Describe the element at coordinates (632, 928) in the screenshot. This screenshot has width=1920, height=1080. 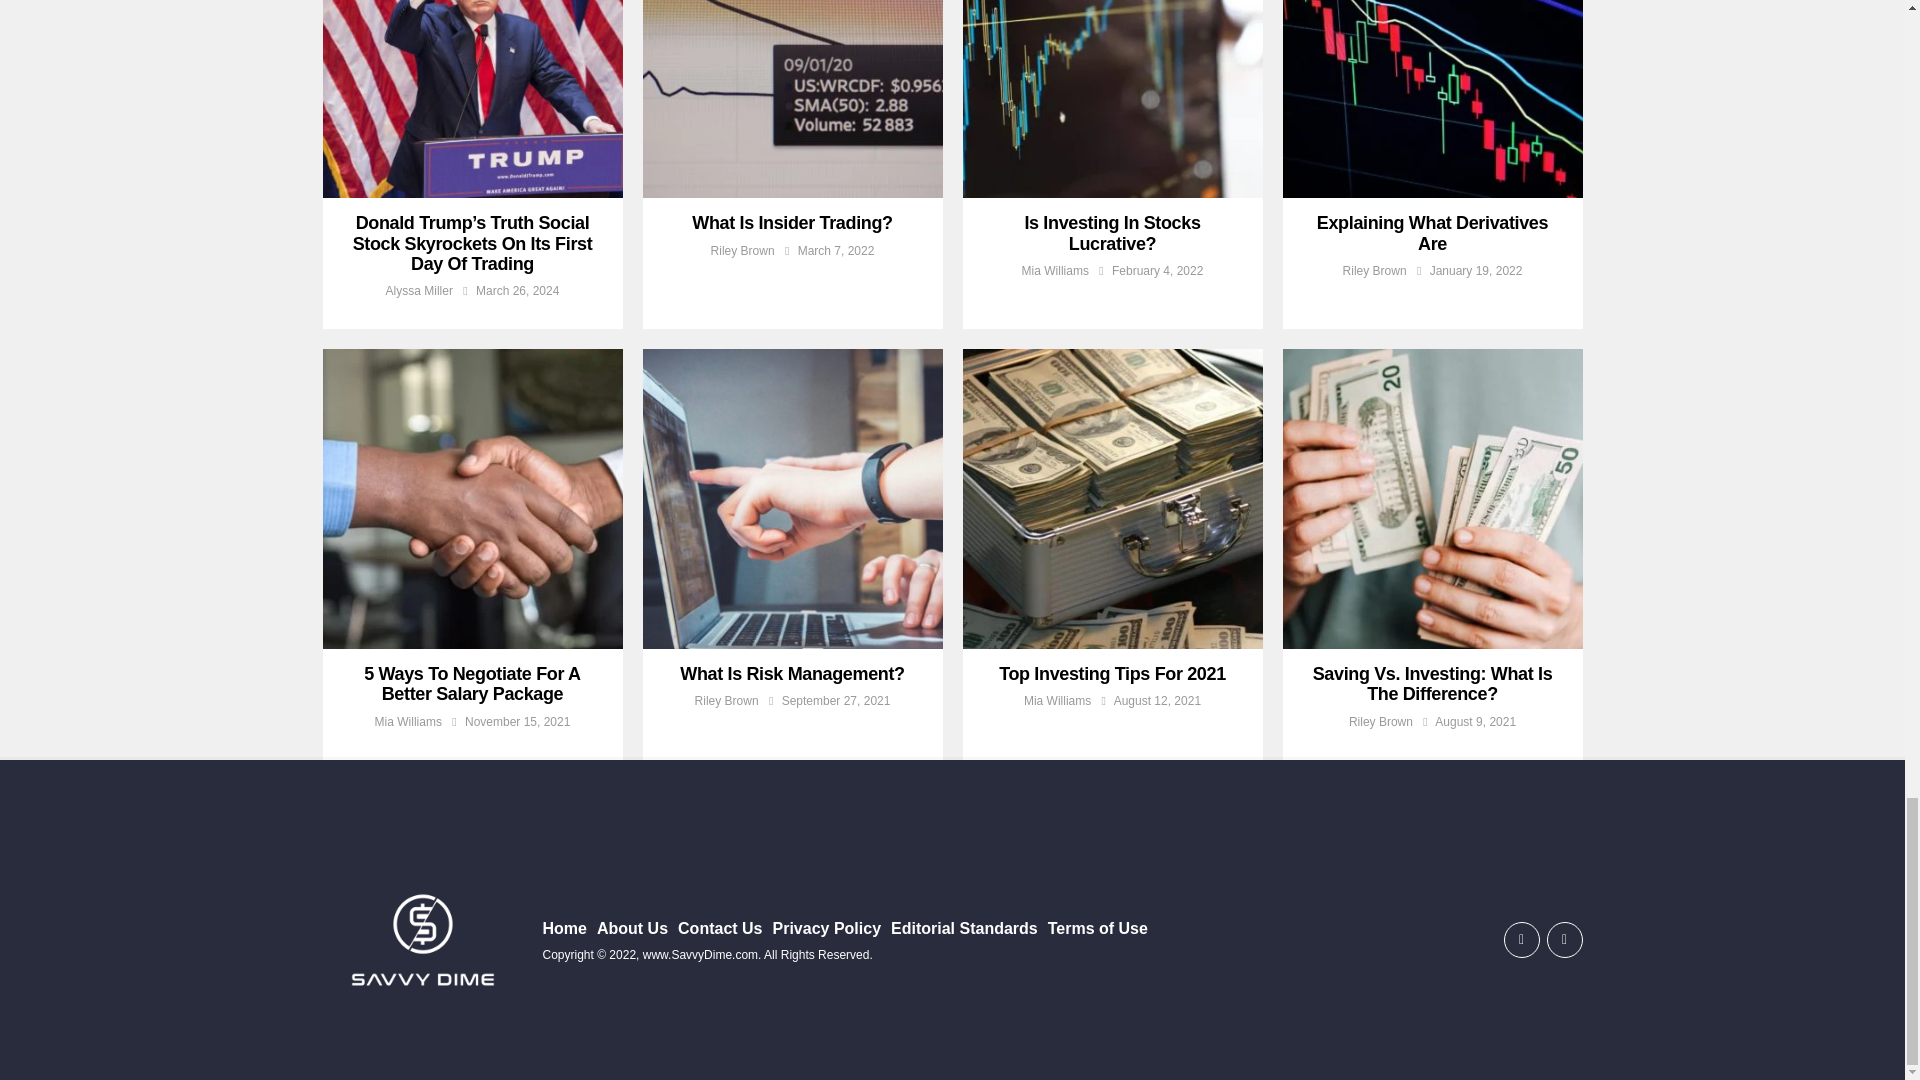
I see `About Us` at that location.